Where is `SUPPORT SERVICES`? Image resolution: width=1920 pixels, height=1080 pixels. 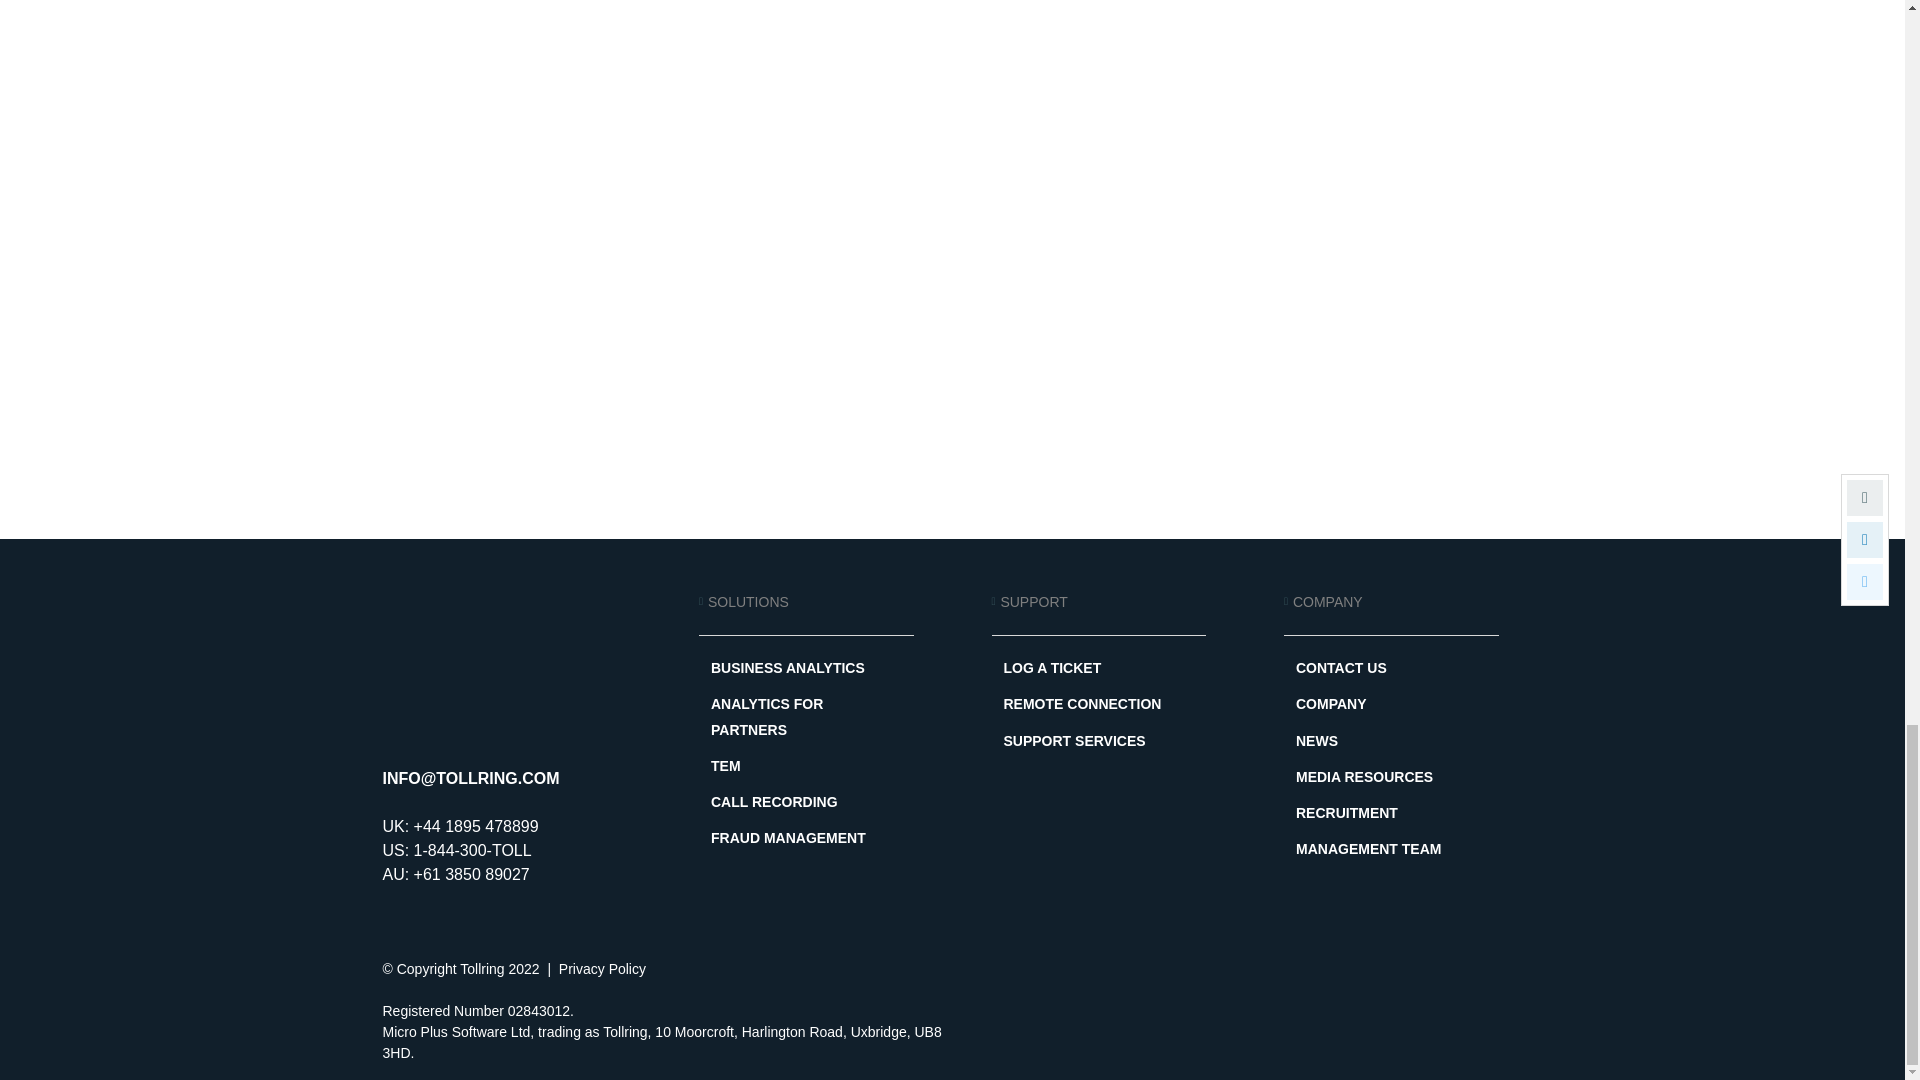 SUPPORT SERVICES is located at coordinates (1100, 741).